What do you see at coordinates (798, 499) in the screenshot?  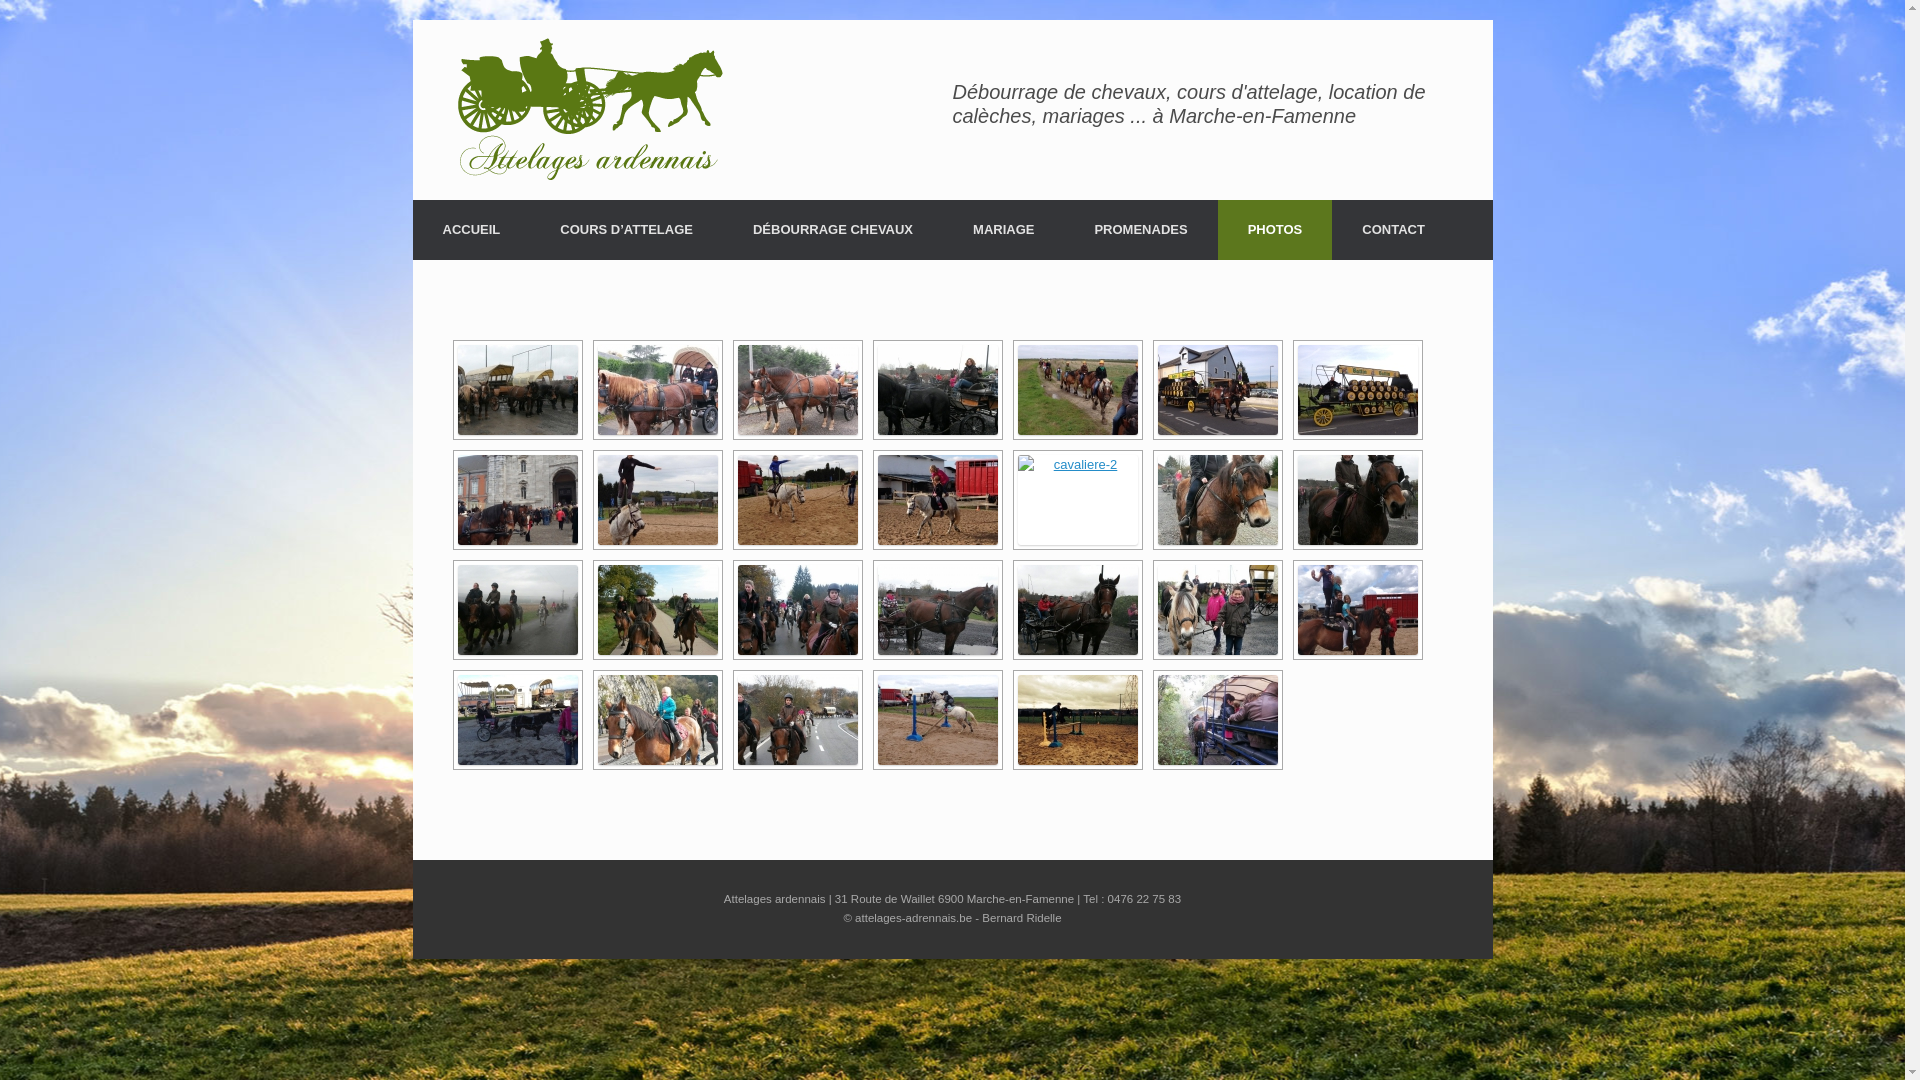 I see `cabriole-3` at bounding box center [798, 499].